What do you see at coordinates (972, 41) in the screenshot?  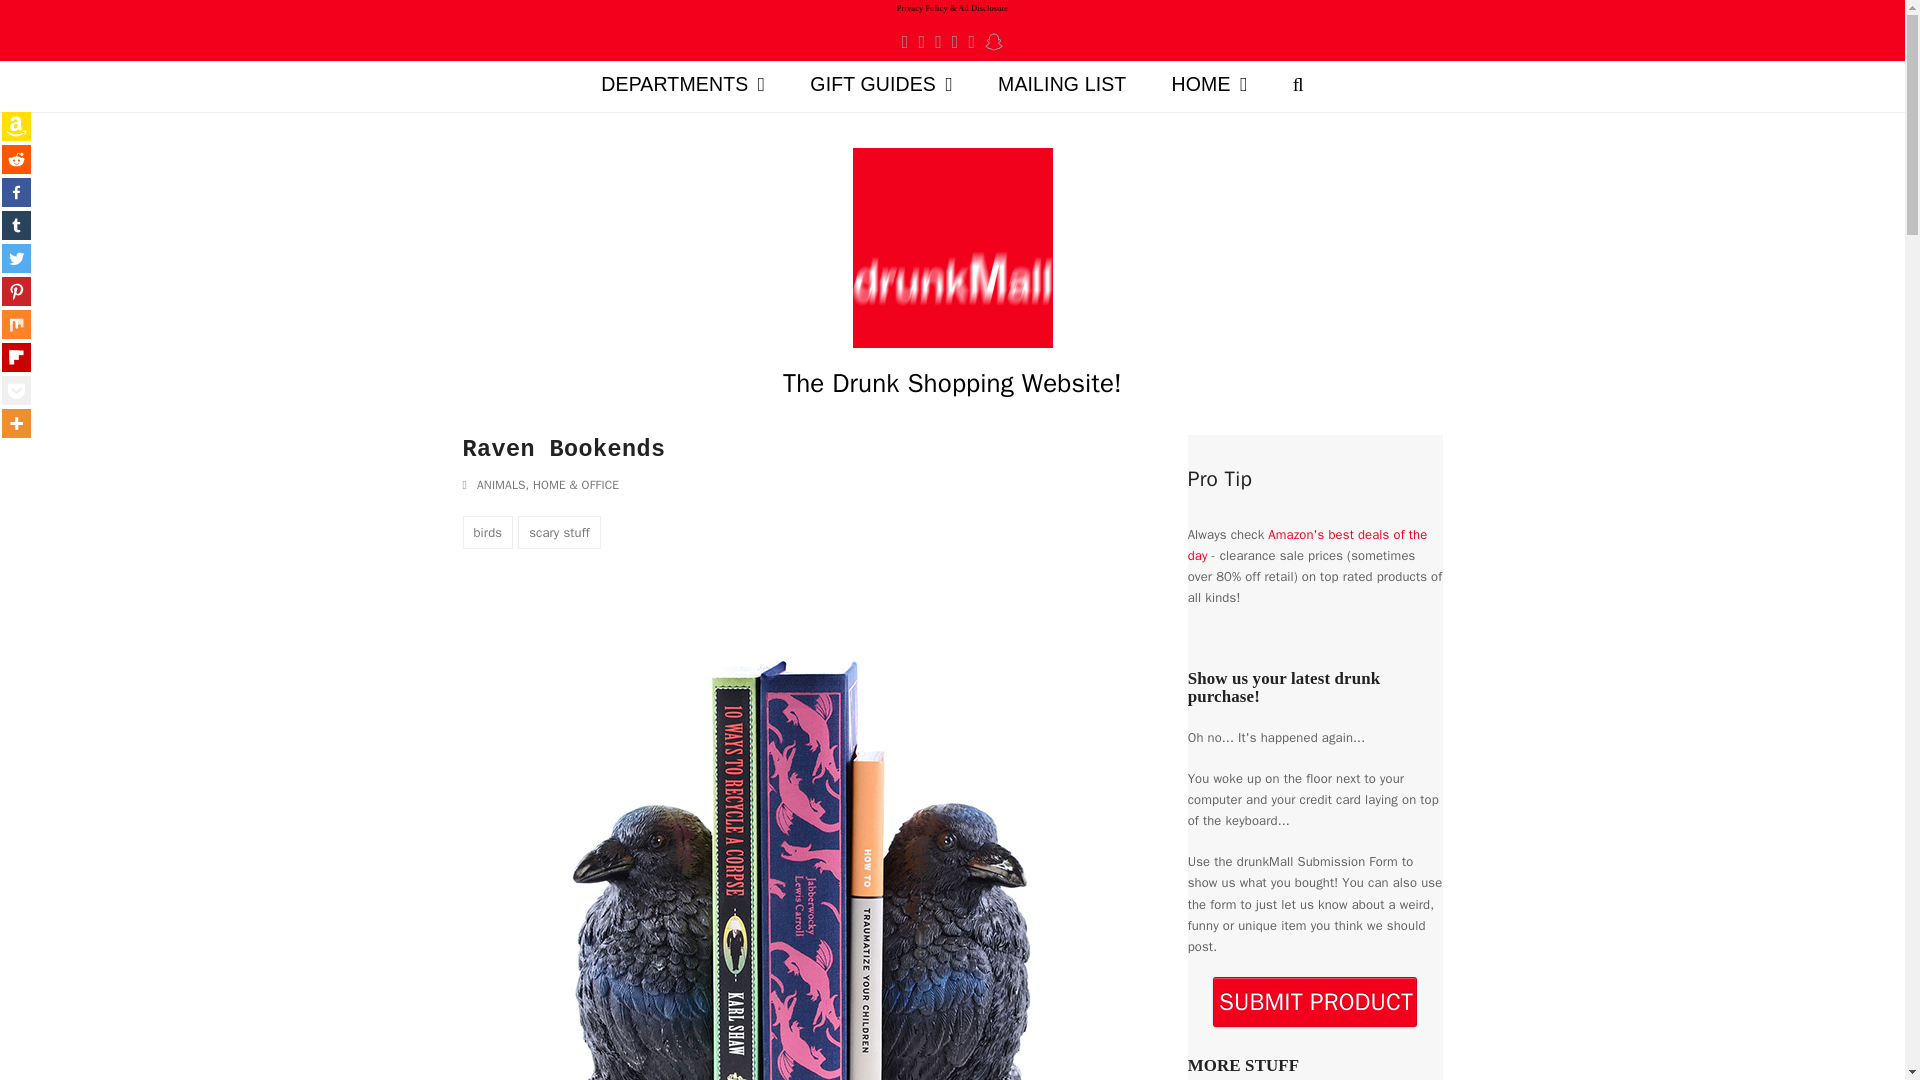 I see `Tumblr` at bounding box center [972, 41].